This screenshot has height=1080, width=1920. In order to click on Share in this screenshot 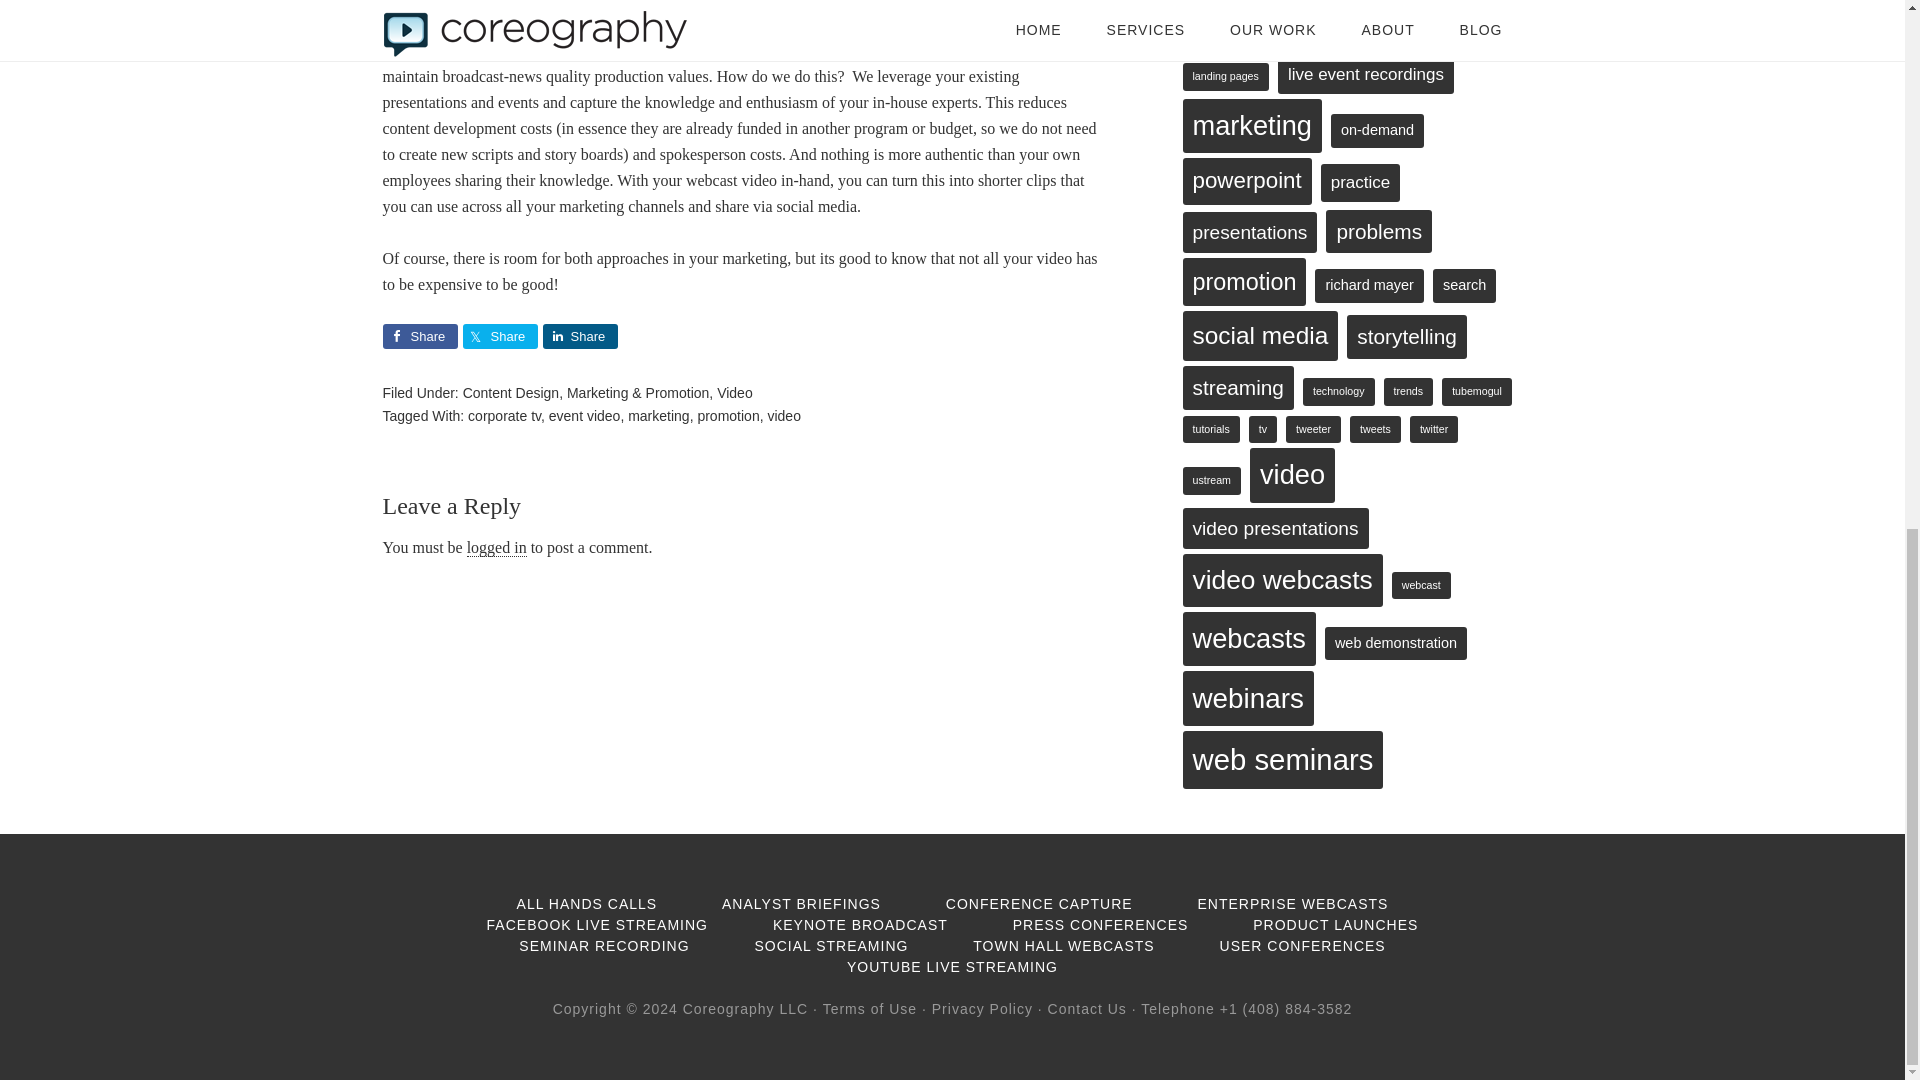, I will do `click(419, 336)`.